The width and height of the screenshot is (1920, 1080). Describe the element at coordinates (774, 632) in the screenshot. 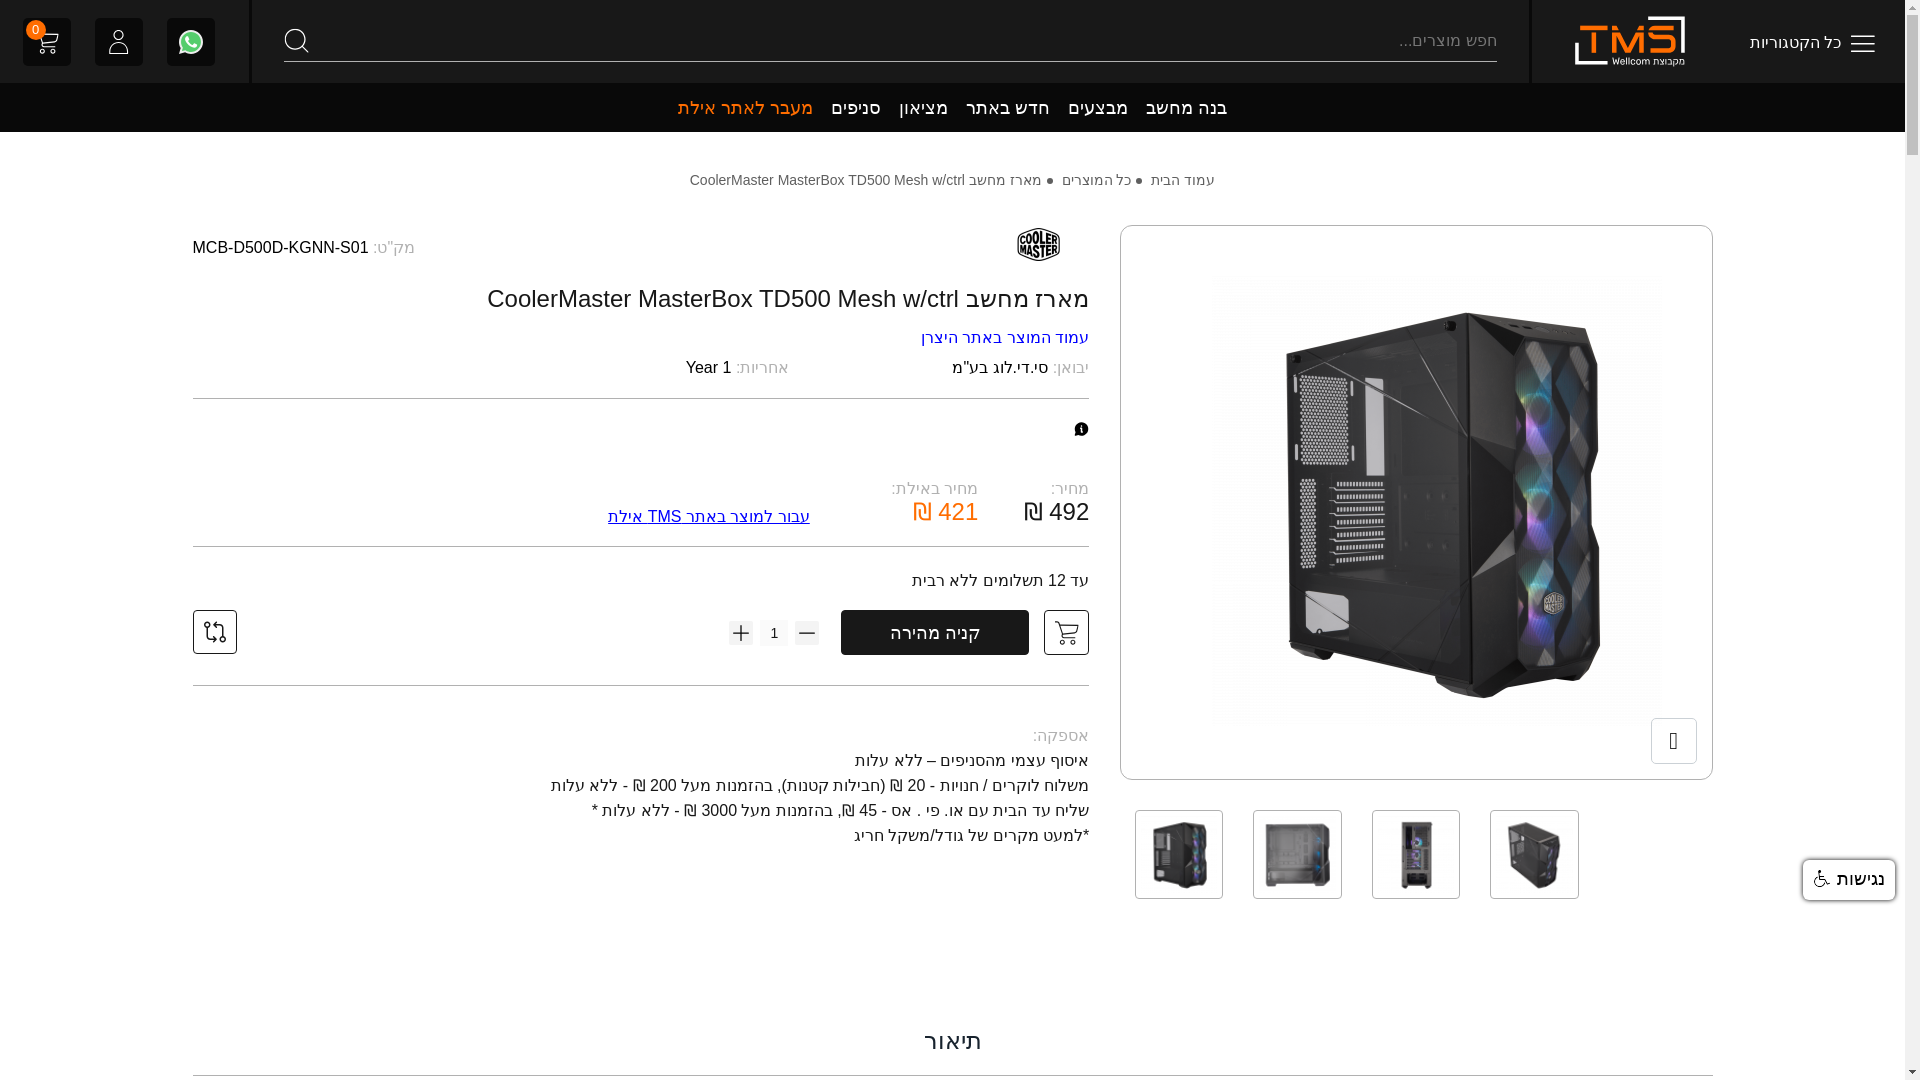

I see `1` at that location.